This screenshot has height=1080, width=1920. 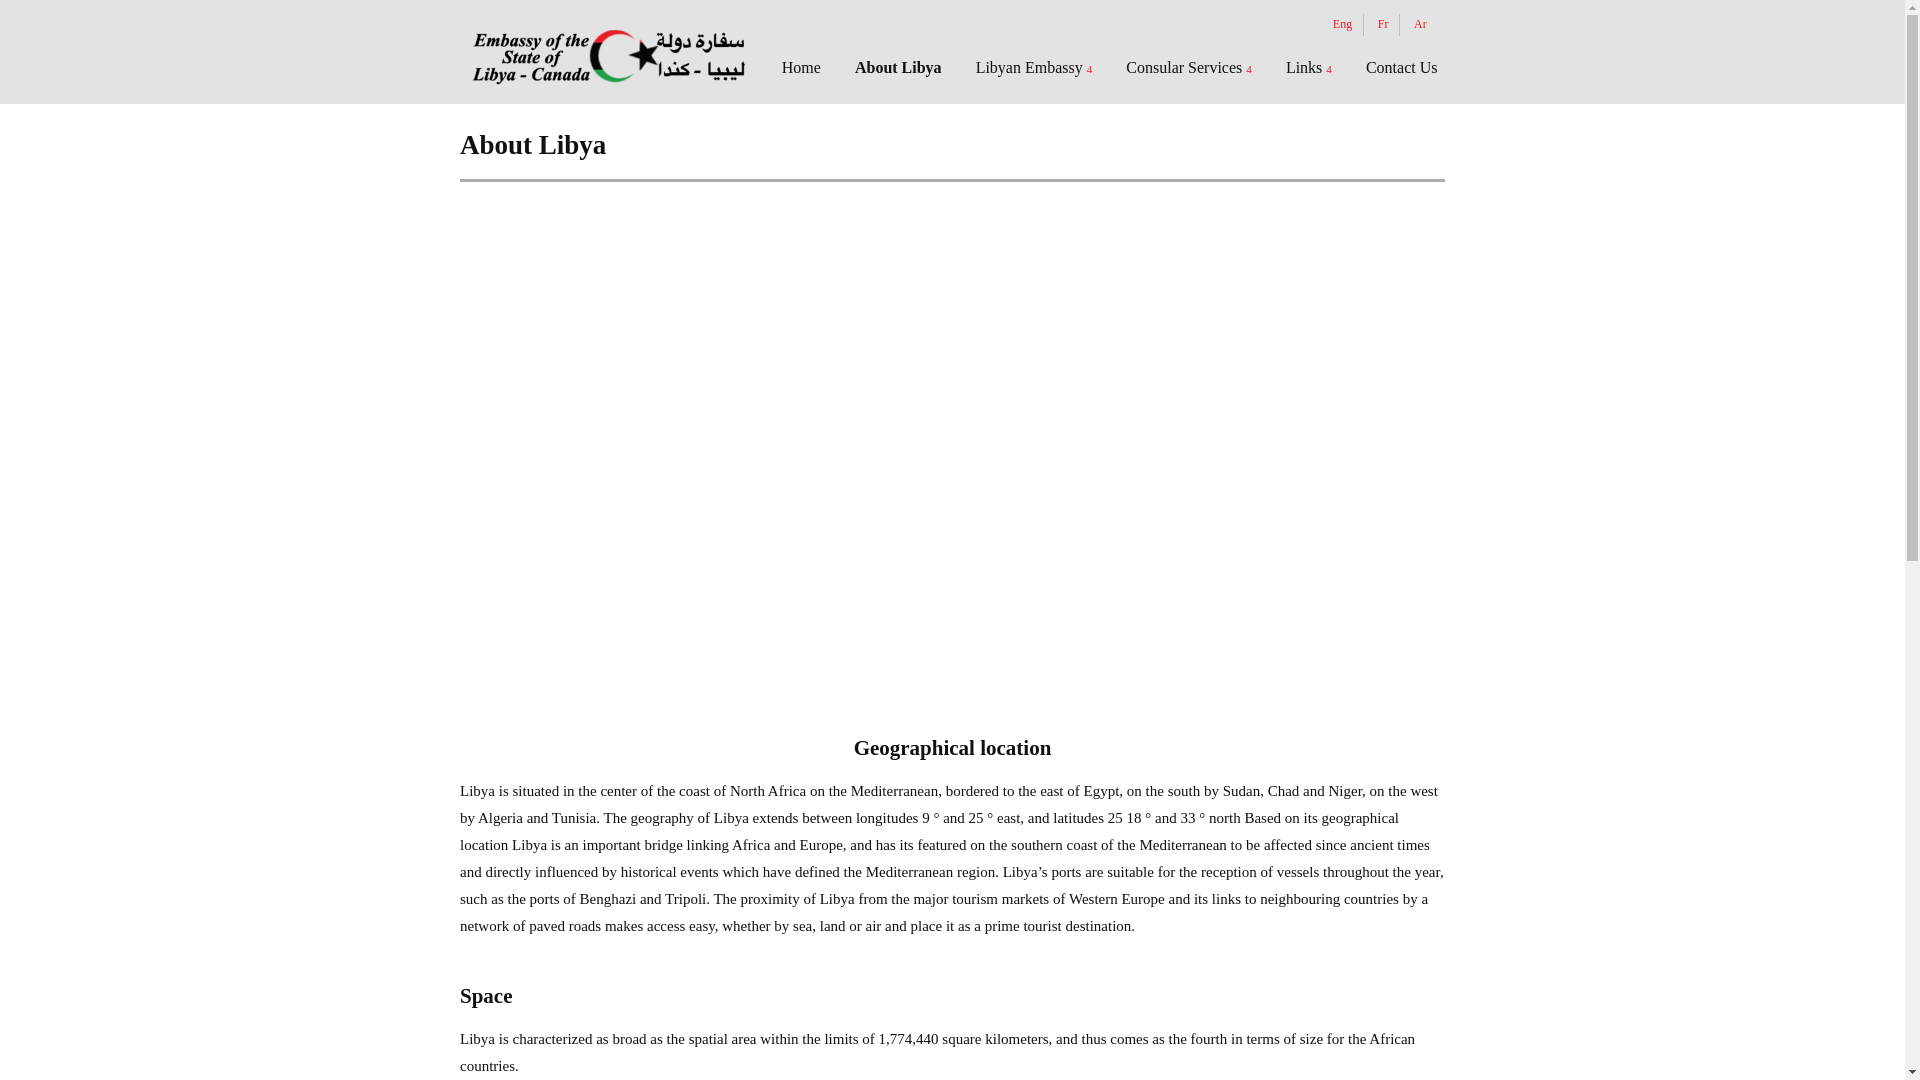 I want to click on Eng, so click(x=1342, y=24).